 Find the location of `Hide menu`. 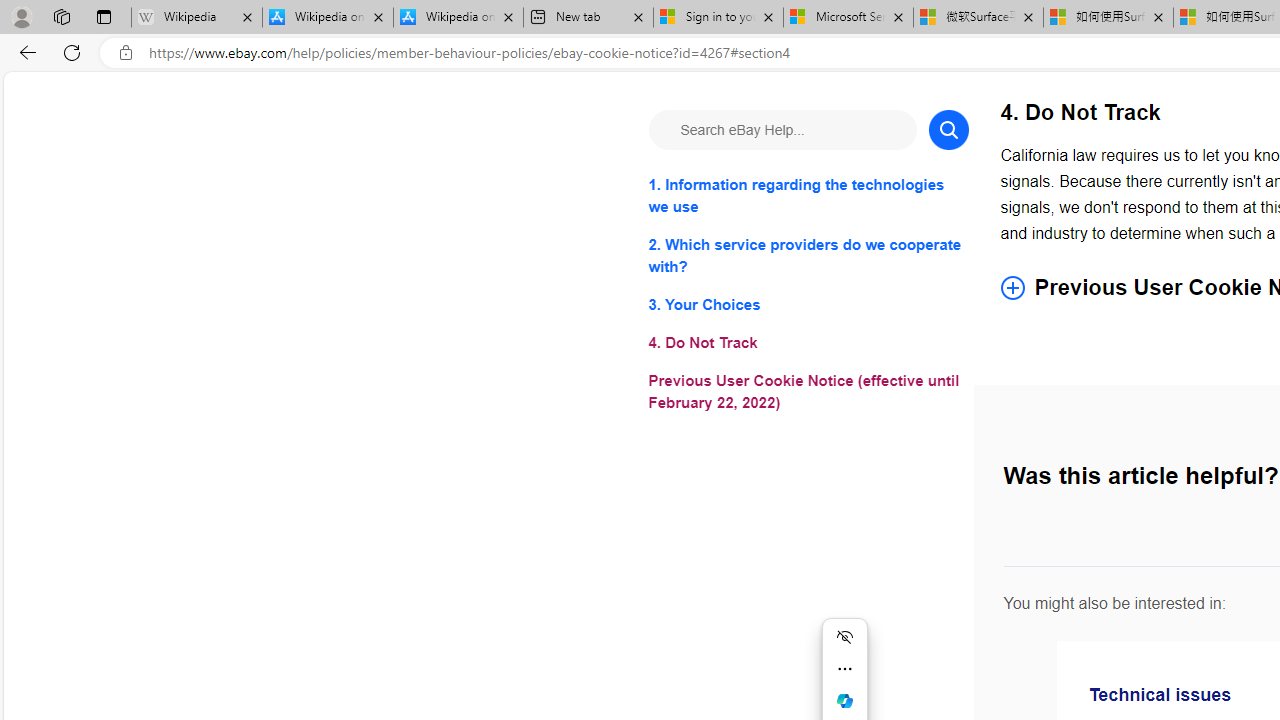

Hide menu is located at coordinates (844, 636).